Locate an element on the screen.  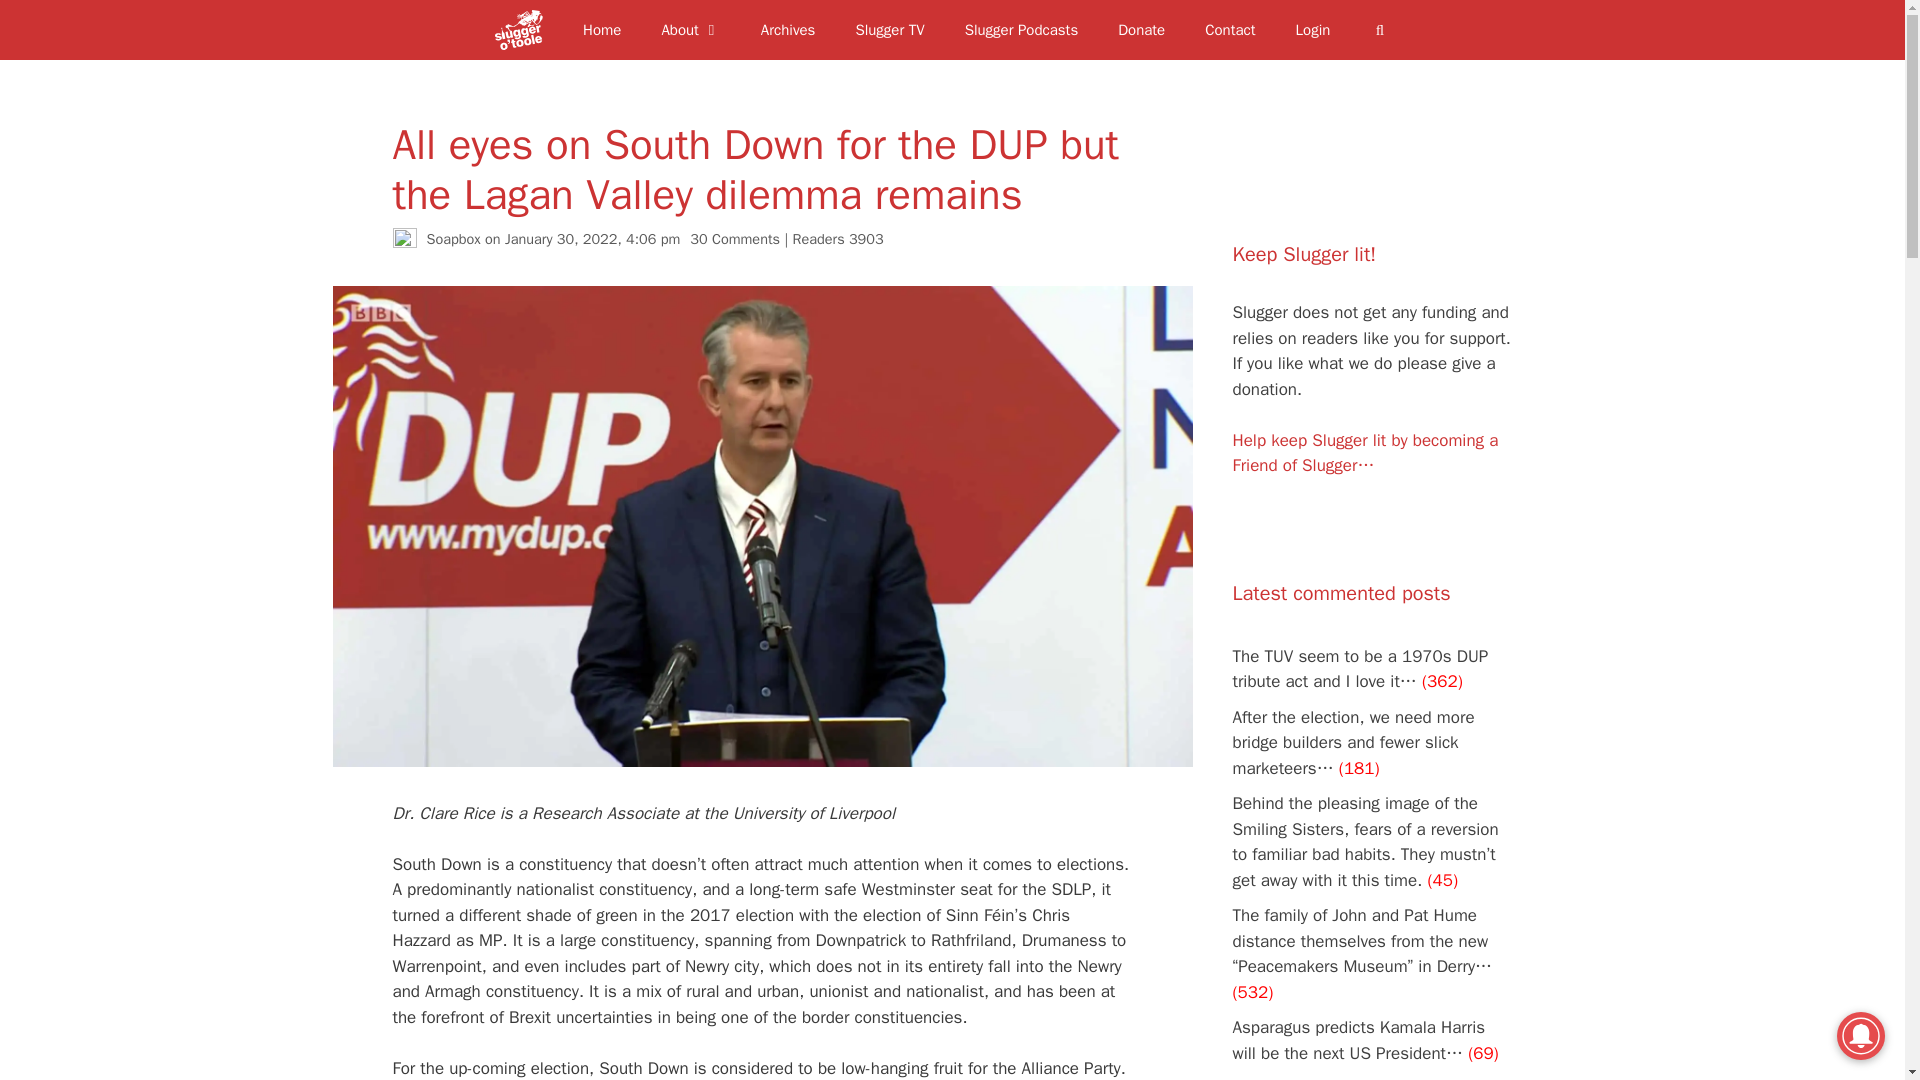
Soapbox is located at coordinates (453, 239).